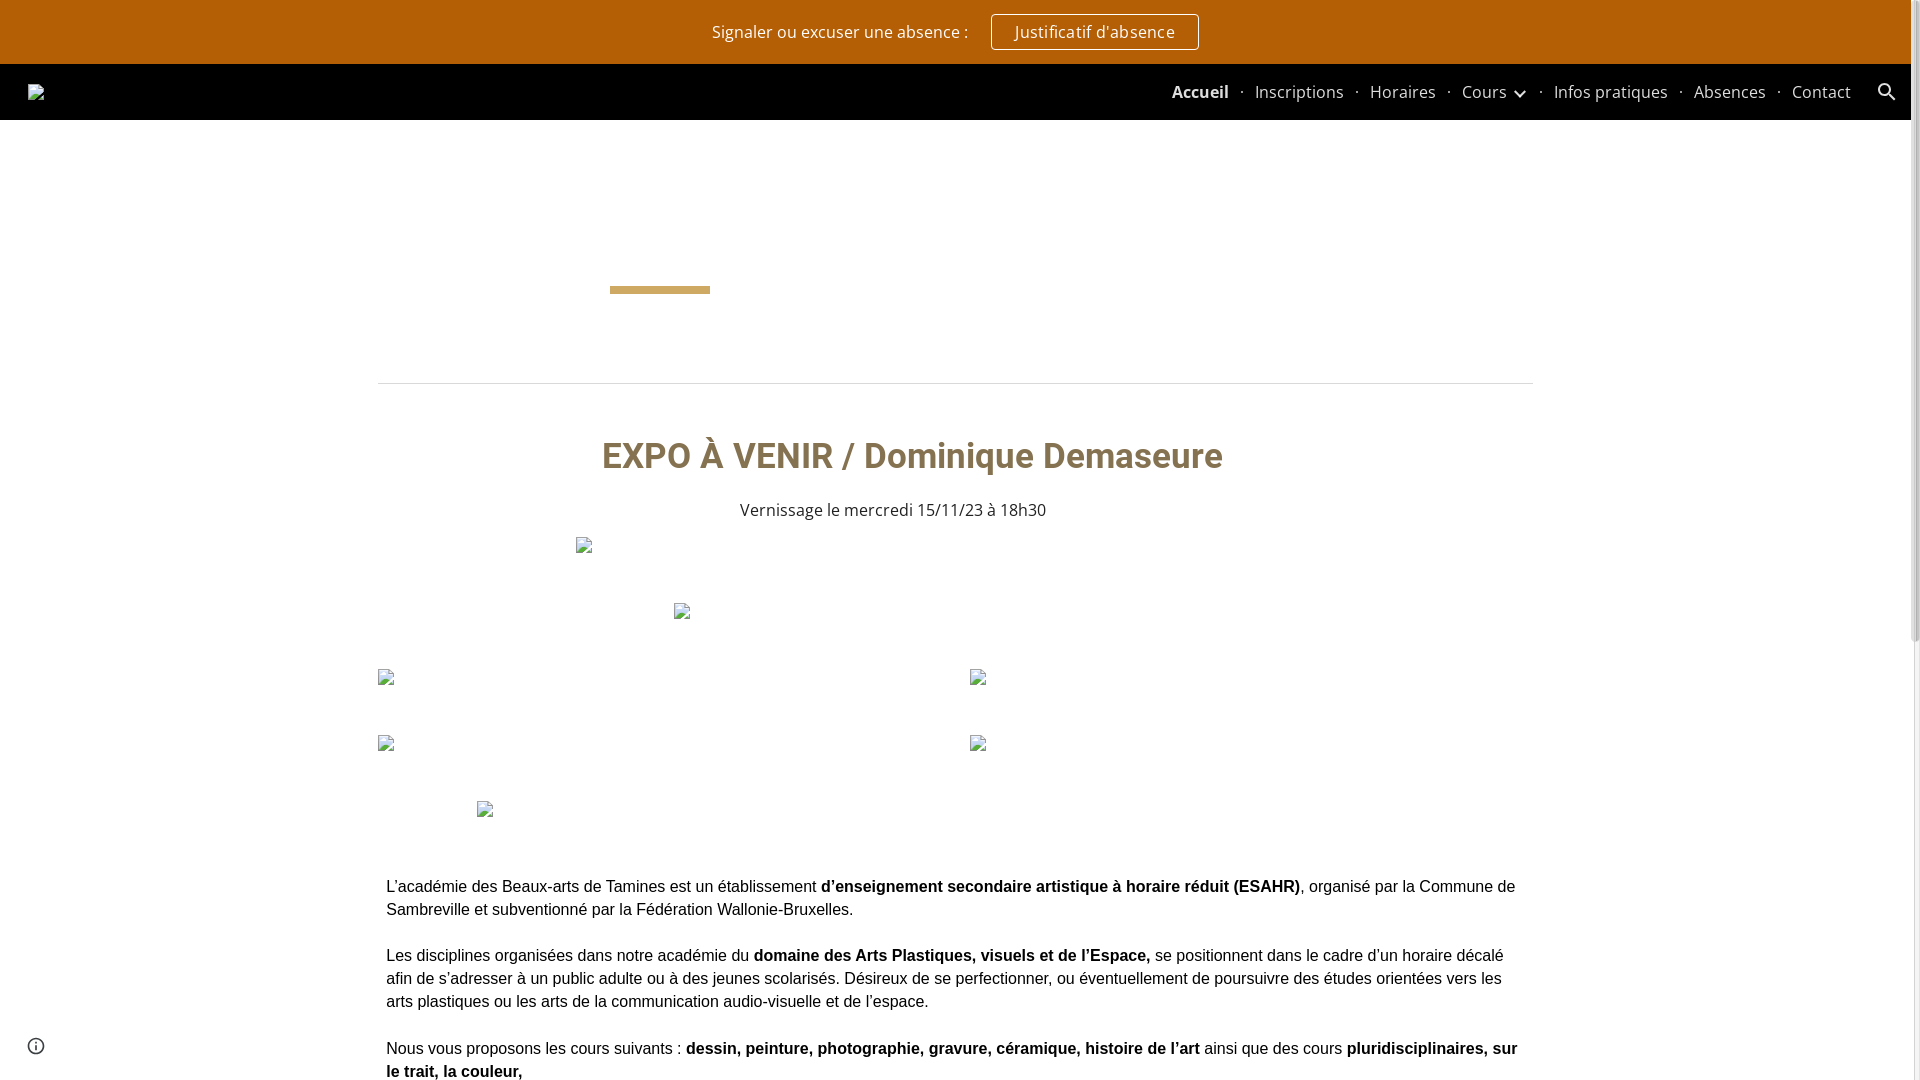 The width and height of the screenshot is (1920, 1080). Describe the element at coordinates (1519, 92) in the screenshot. I see `Expand/Collapse` at that location.